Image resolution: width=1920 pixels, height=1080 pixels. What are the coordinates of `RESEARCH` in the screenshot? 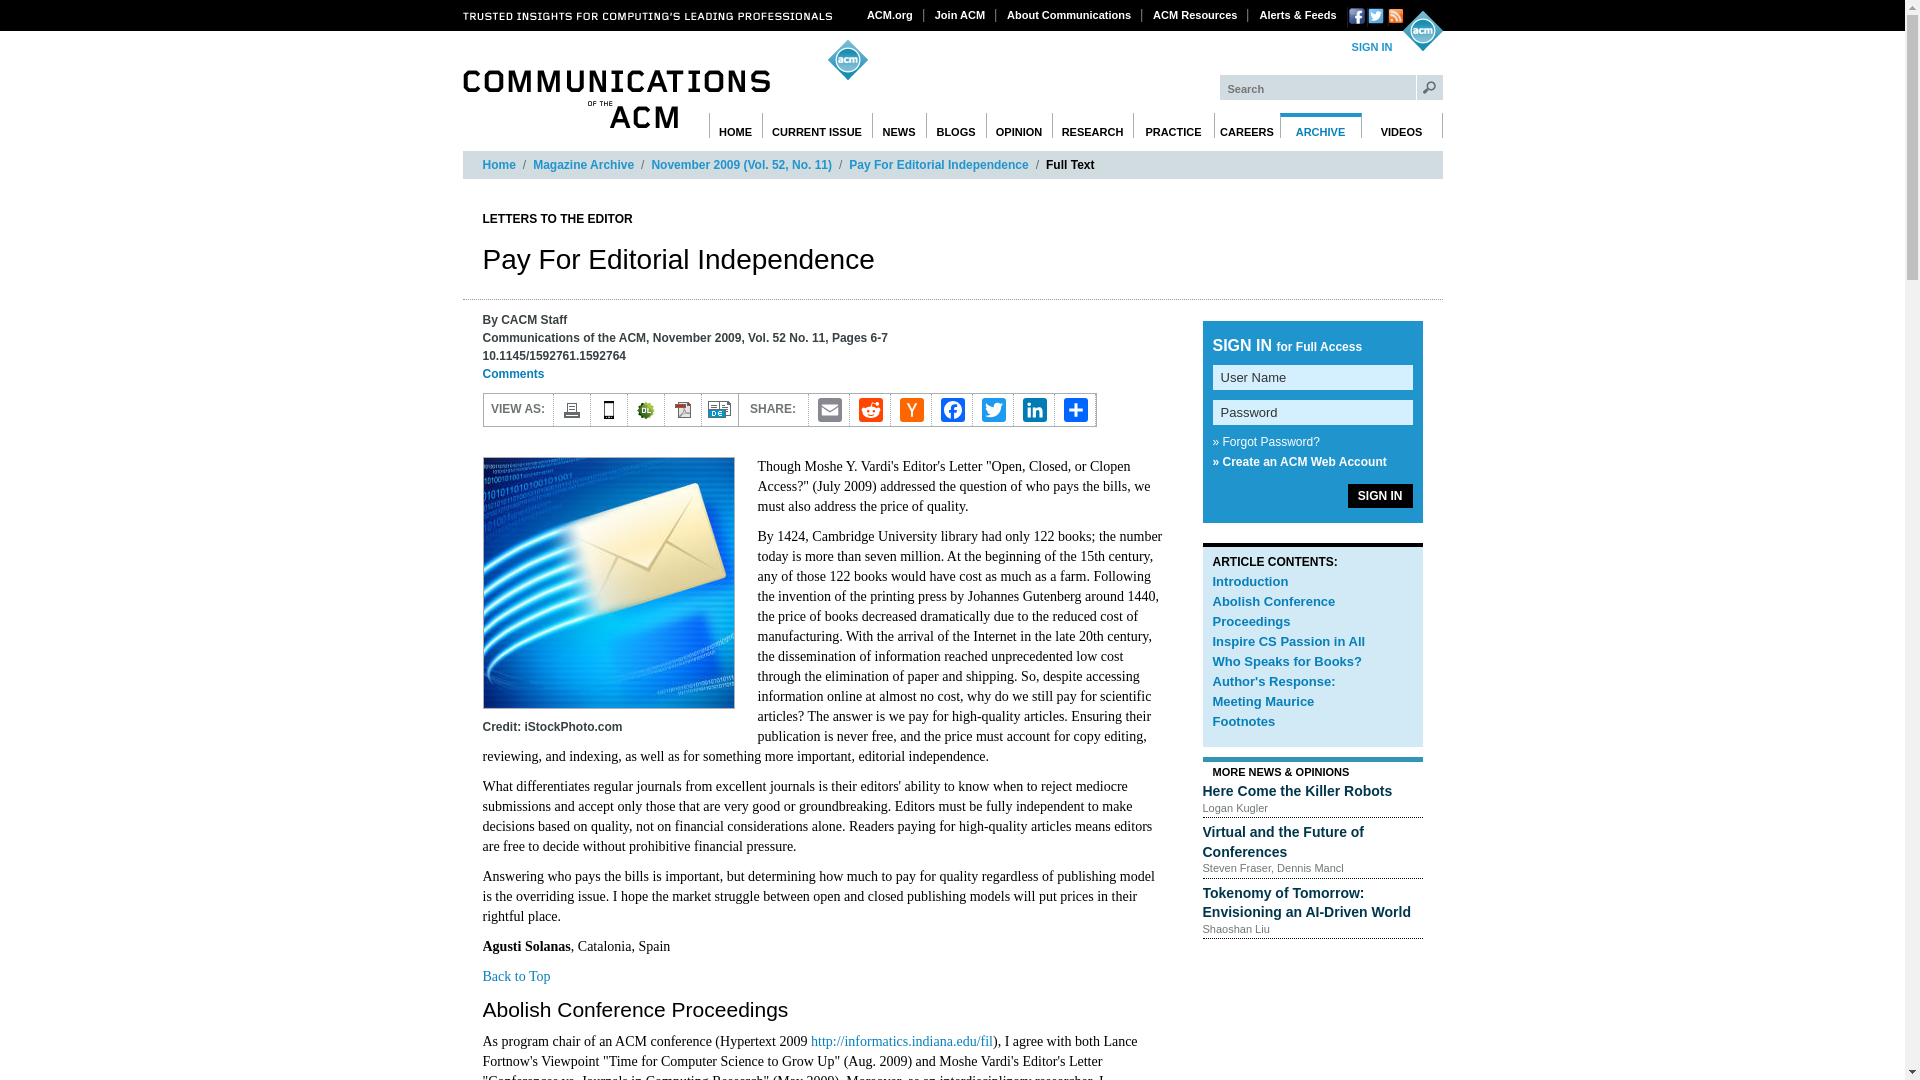 It's located at (1093, 126).